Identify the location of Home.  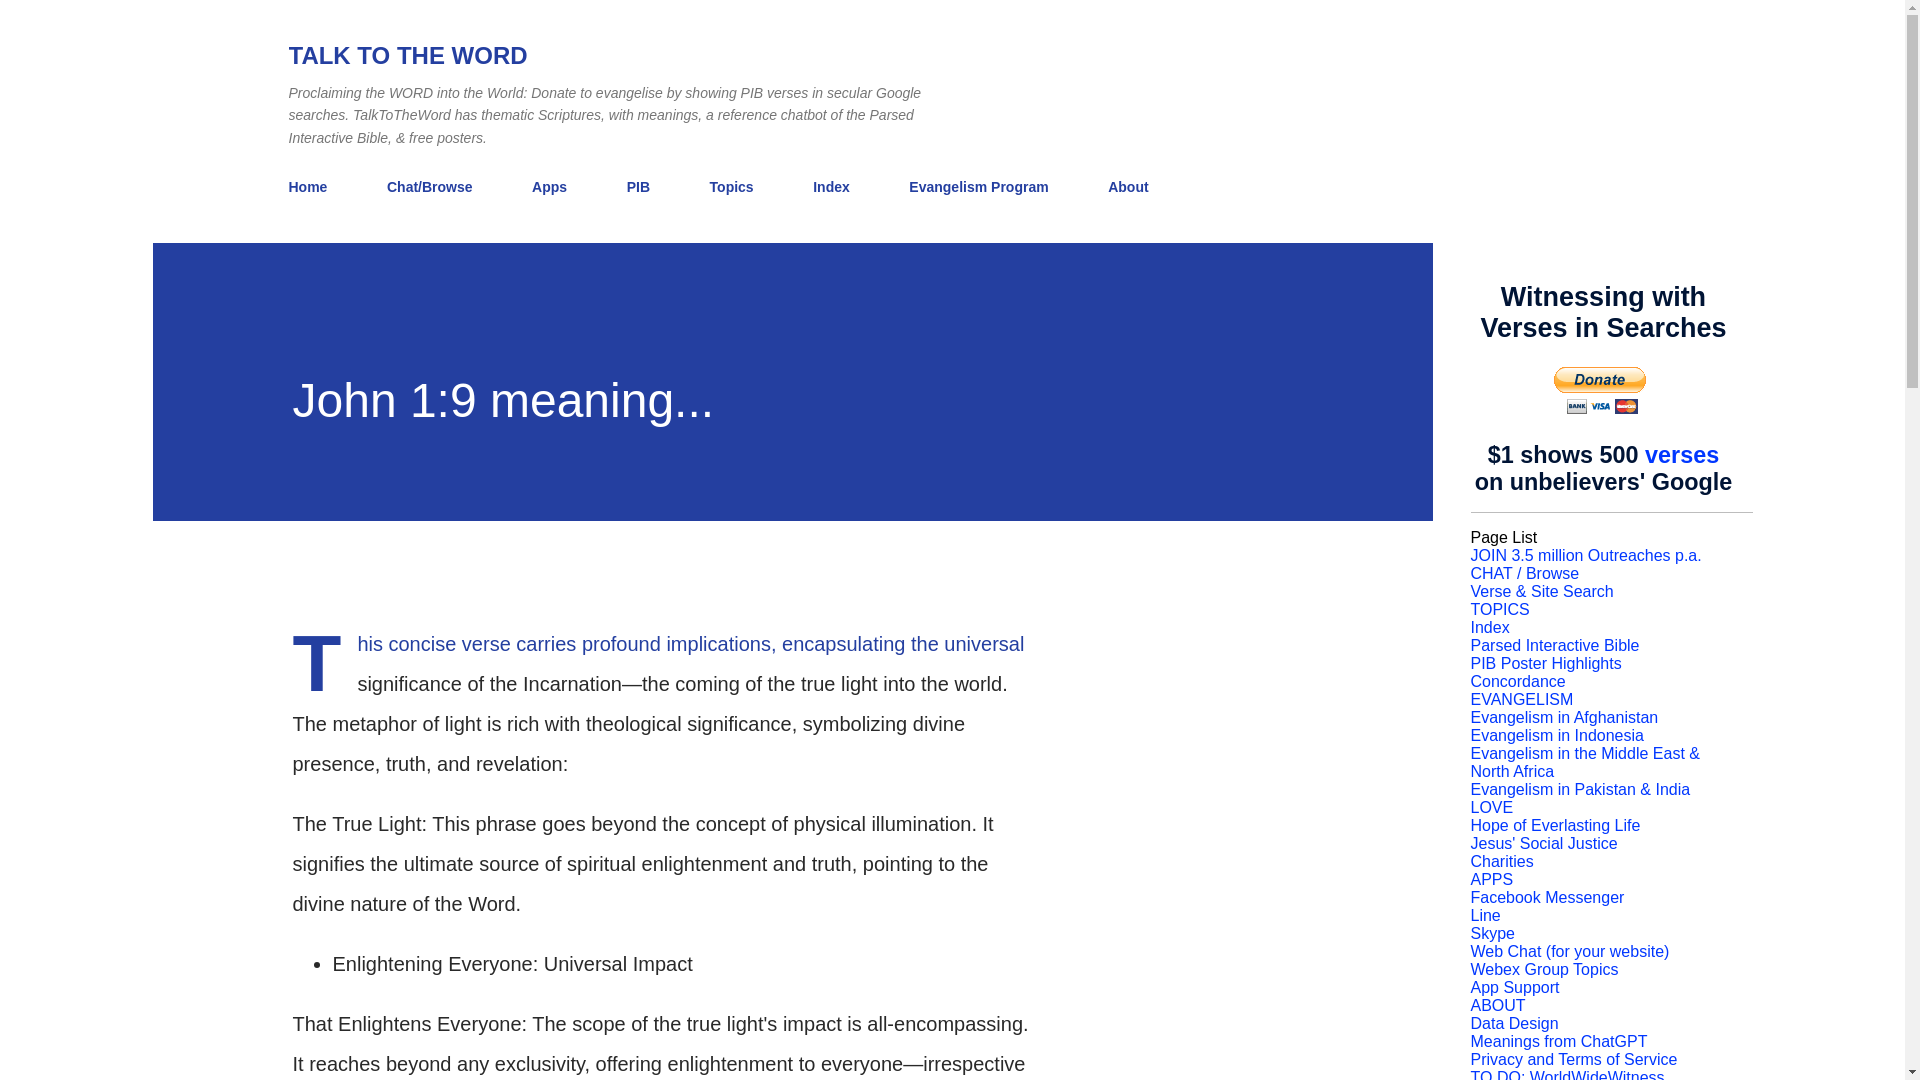
(314, 187).